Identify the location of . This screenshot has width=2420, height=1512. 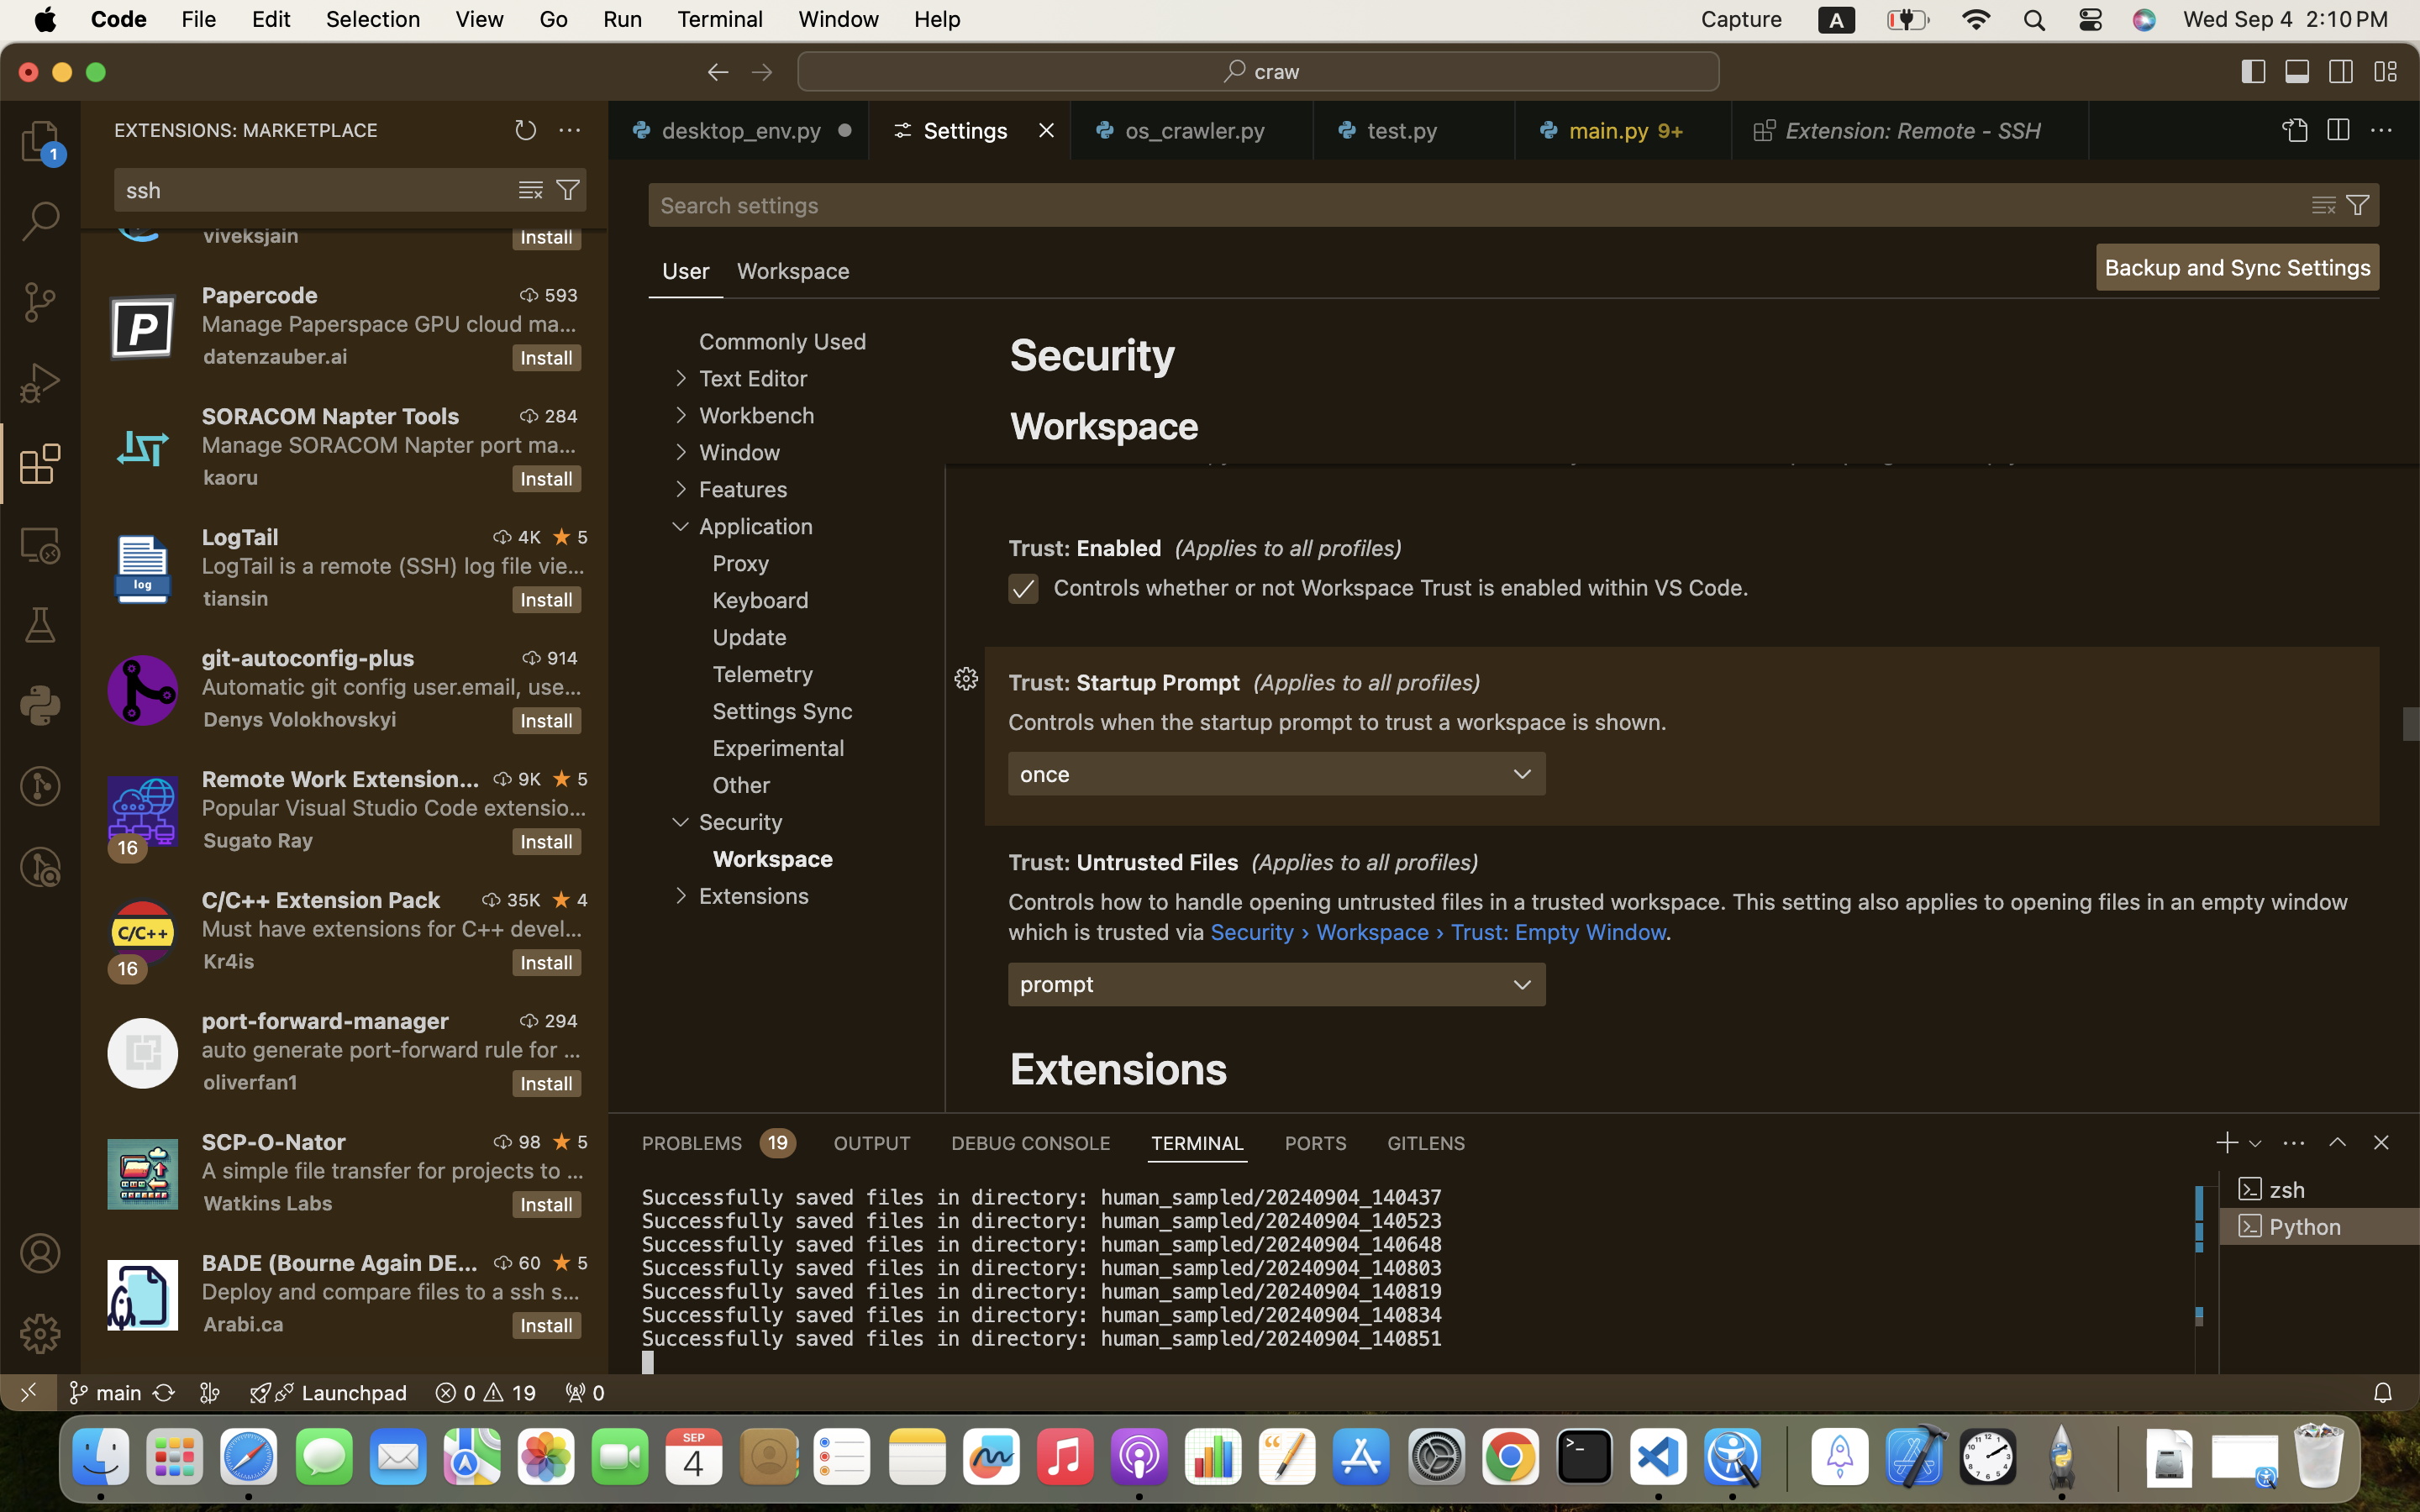
(2254, 72).